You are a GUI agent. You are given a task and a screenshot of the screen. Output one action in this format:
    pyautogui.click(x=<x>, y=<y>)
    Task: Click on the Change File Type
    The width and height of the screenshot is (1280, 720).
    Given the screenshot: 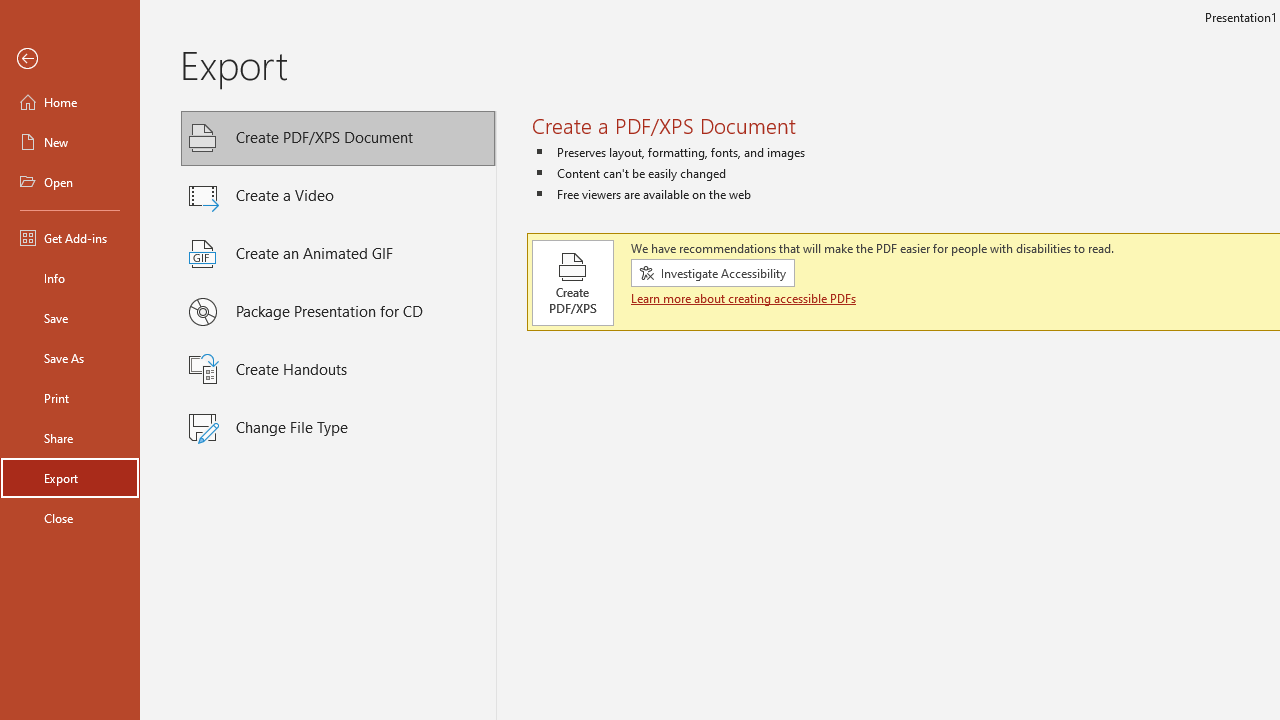 What is the action you would take?
    pyautogui.click(x=338, y=428)
    